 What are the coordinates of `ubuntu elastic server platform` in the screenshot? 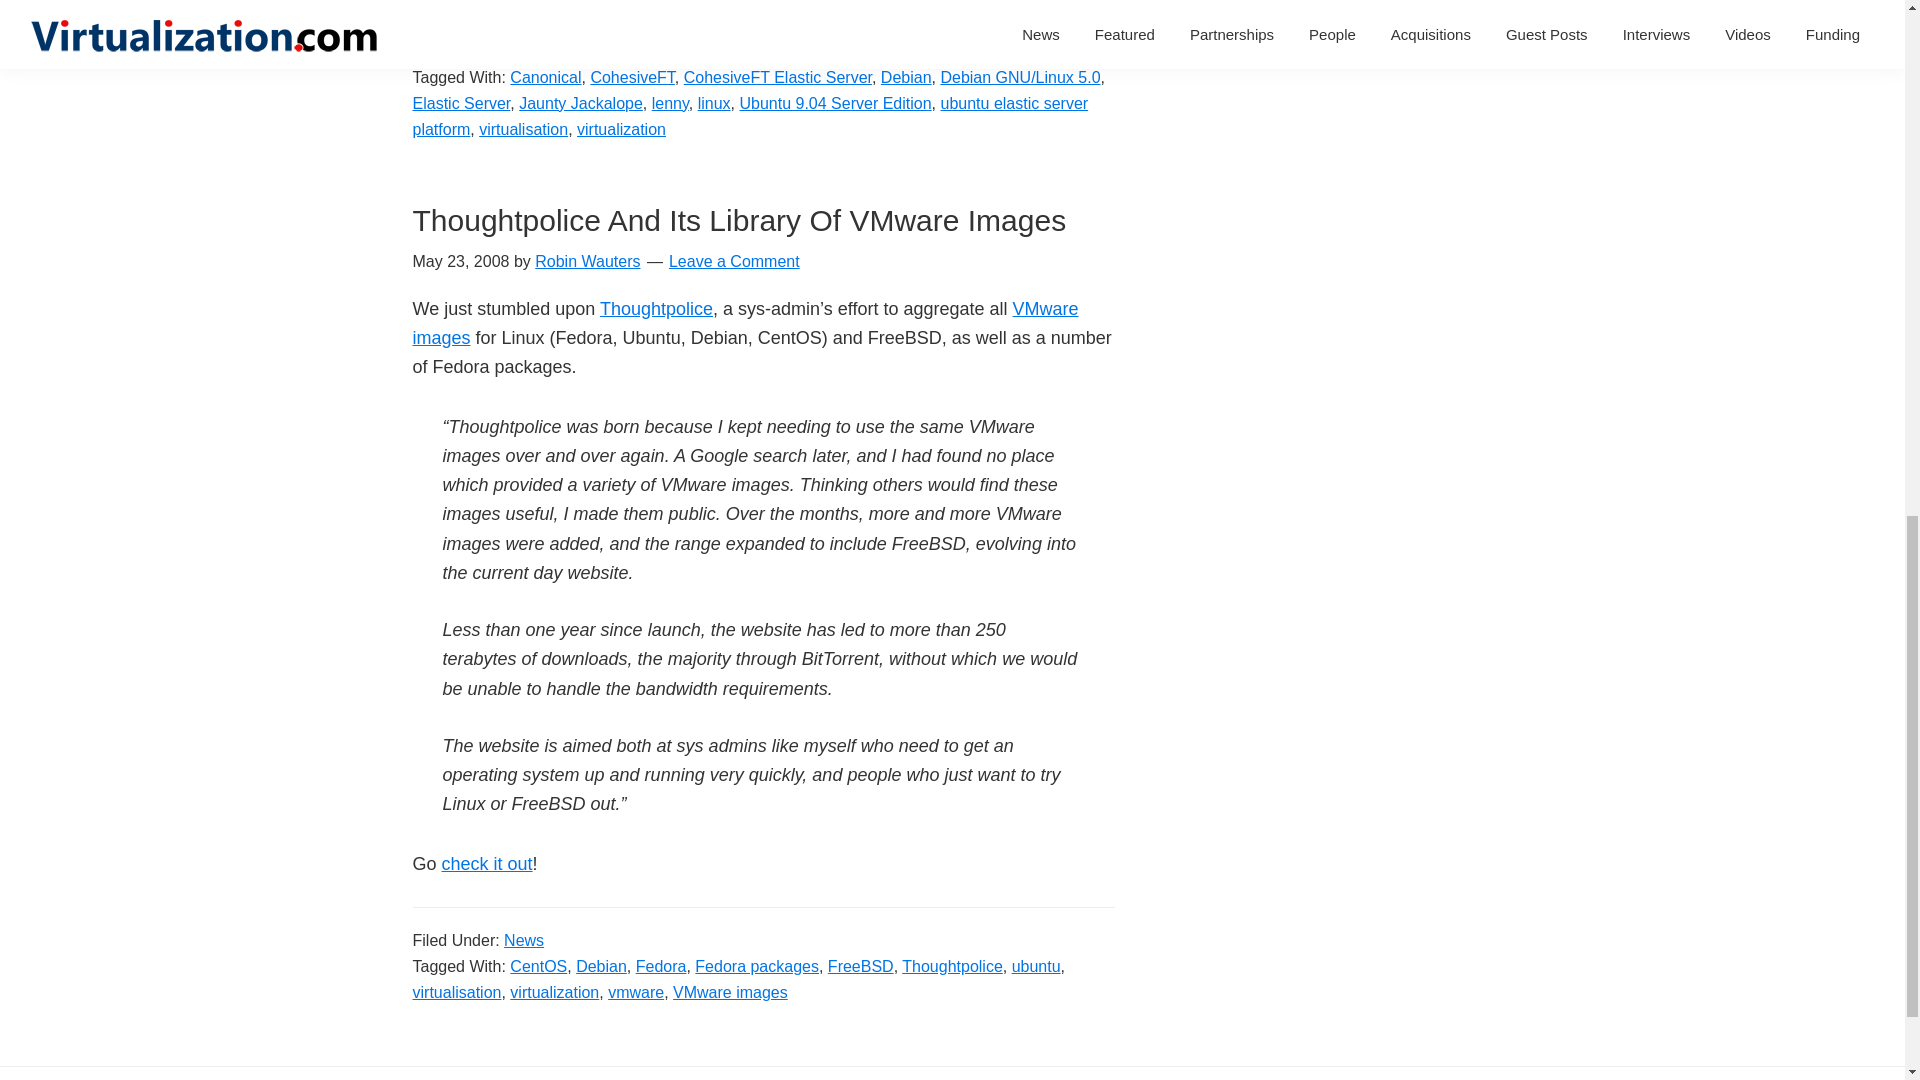 It's located at (750, 116).